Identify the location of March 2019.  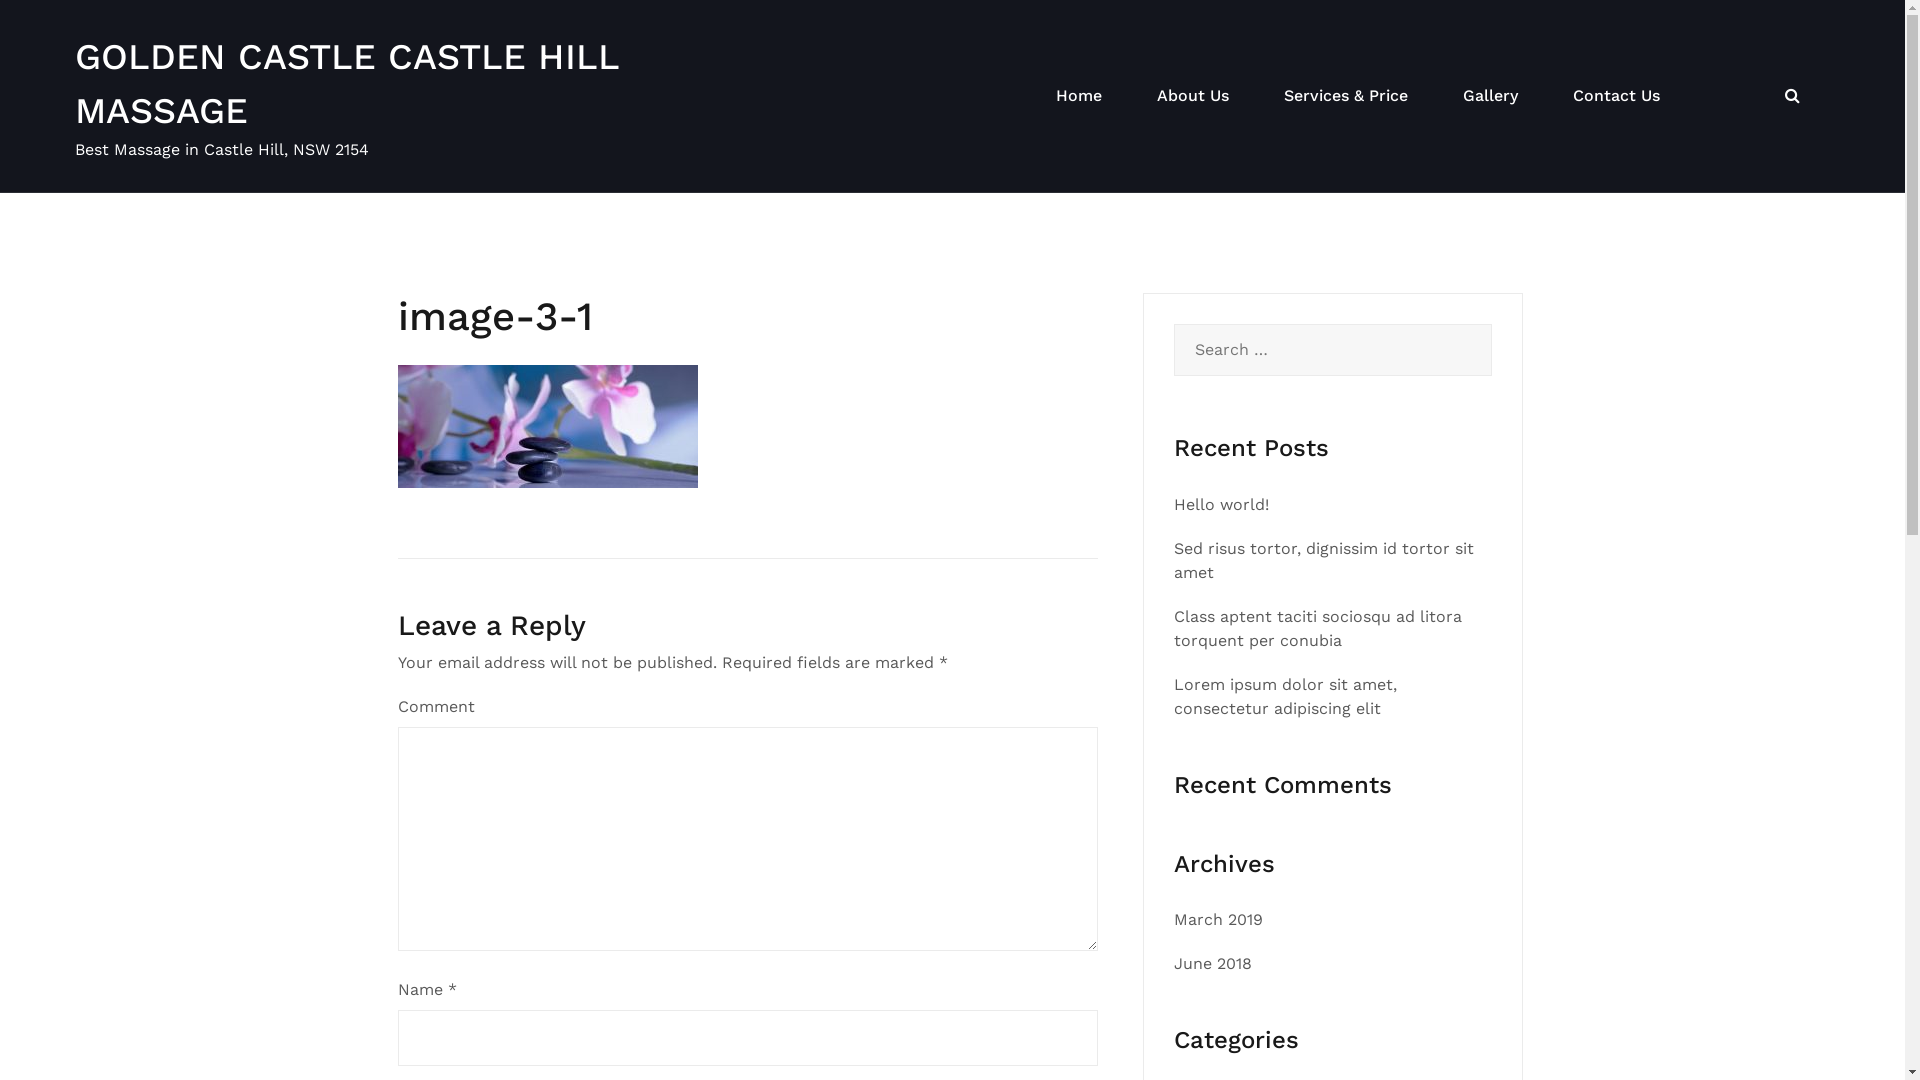
(1218, 920).